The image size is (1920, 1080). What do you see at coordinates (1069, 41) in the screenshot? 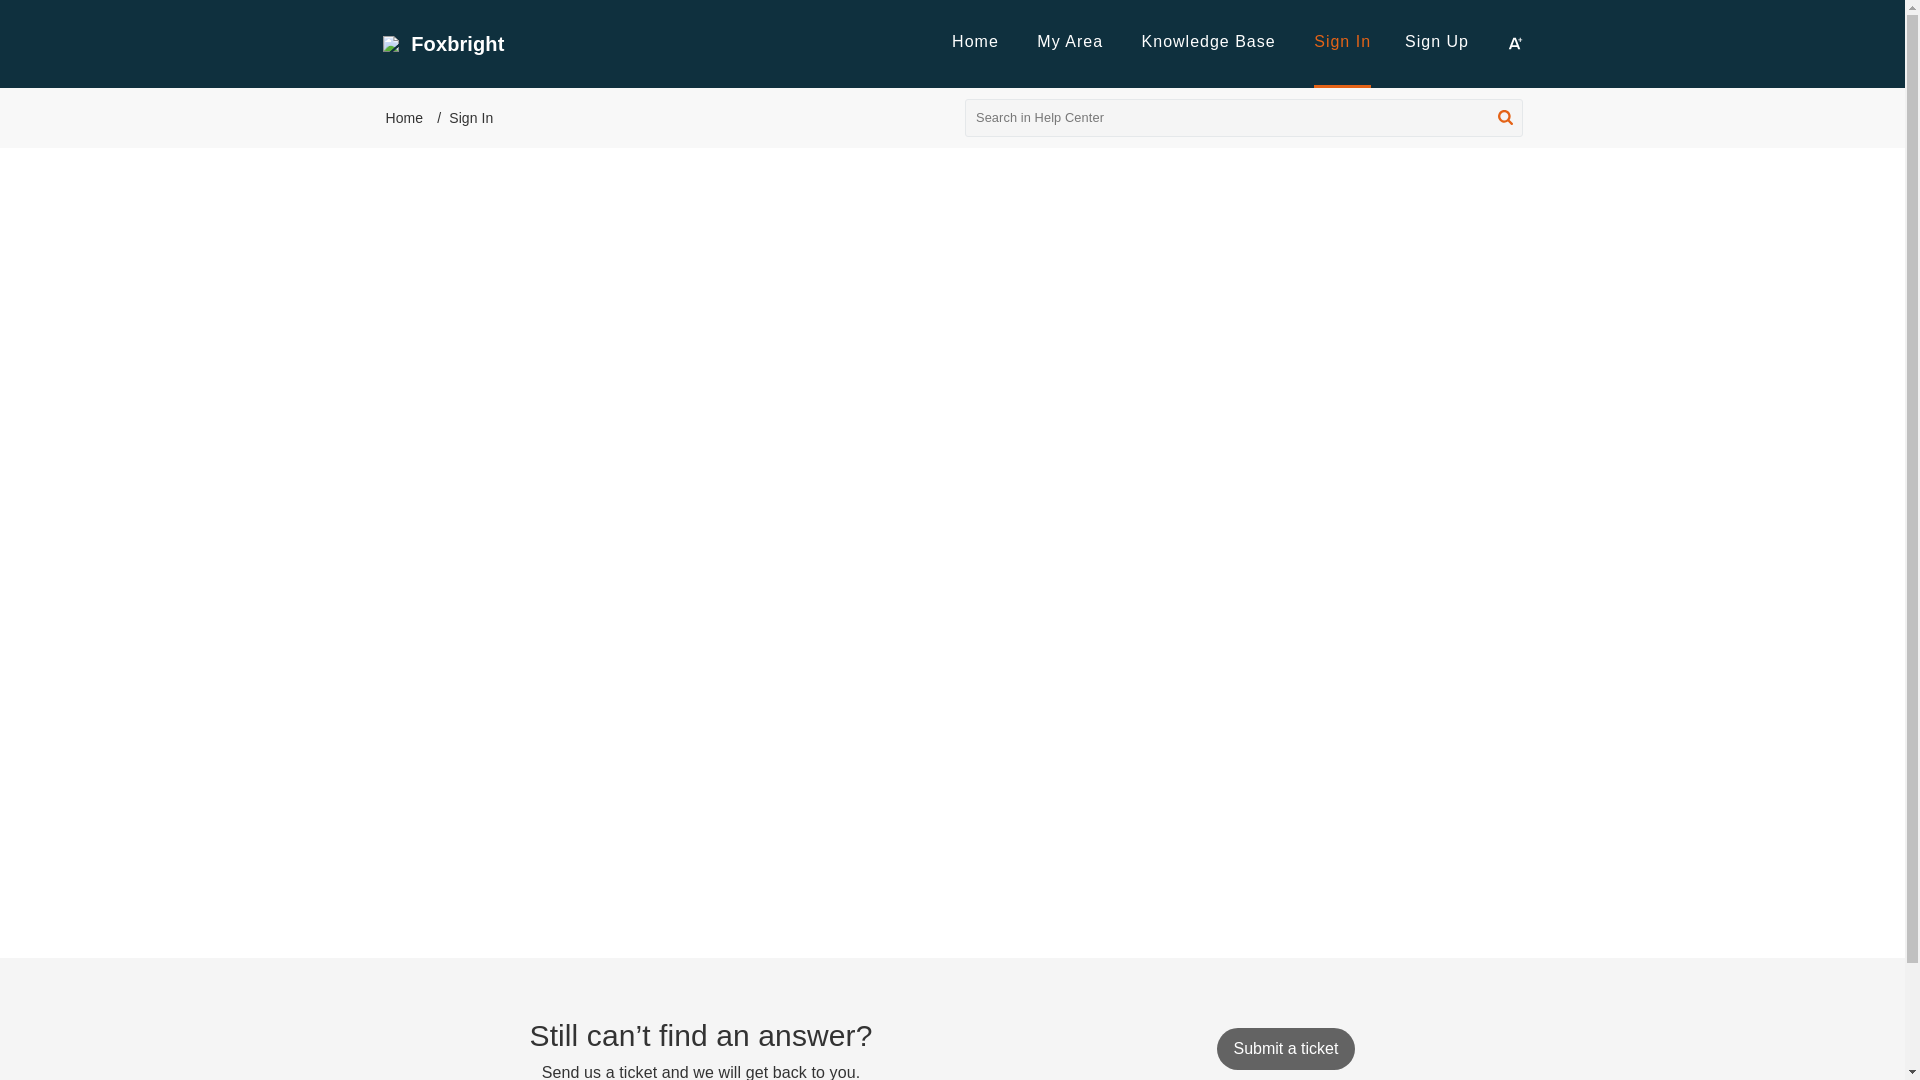
I see `My Area` at bounding box center [1069, 41].